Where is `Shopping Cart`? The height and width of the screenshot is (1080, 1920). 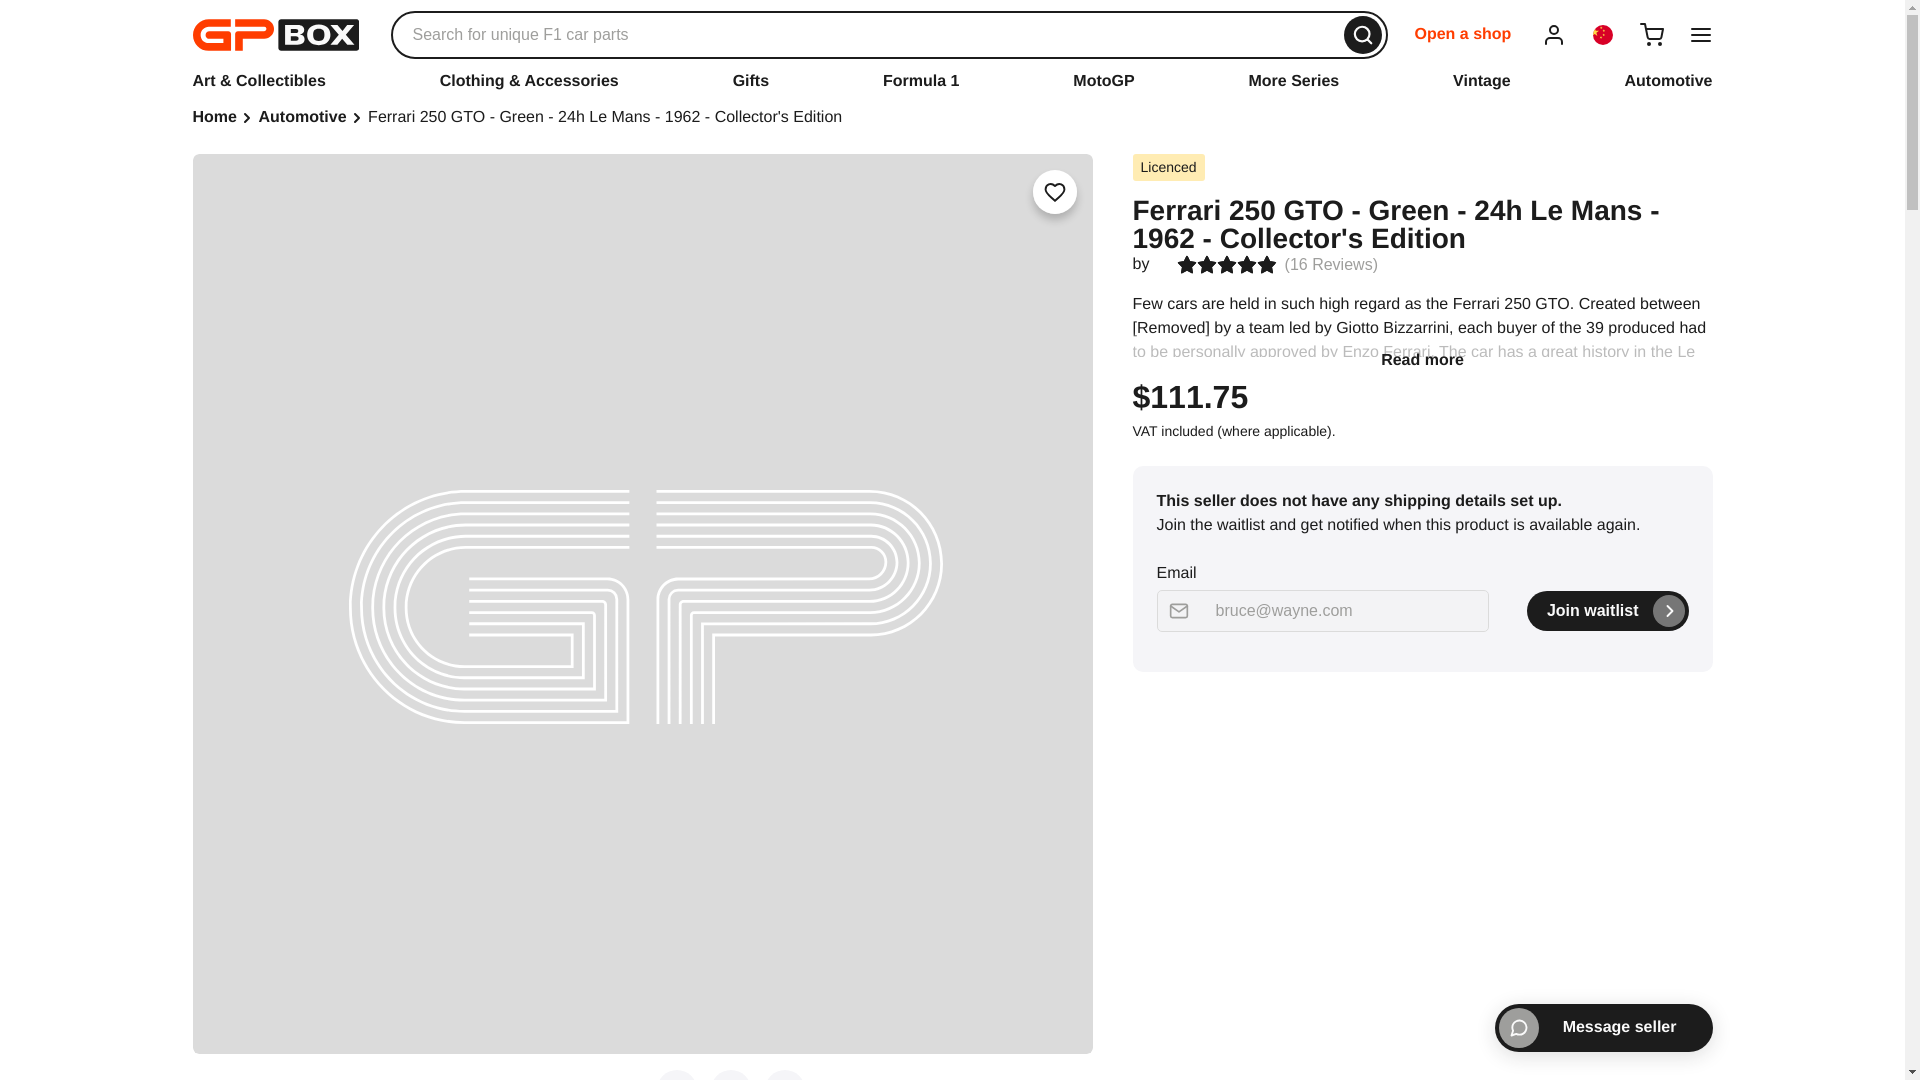
Shopping Cart is located at coordinates (1652, 34).